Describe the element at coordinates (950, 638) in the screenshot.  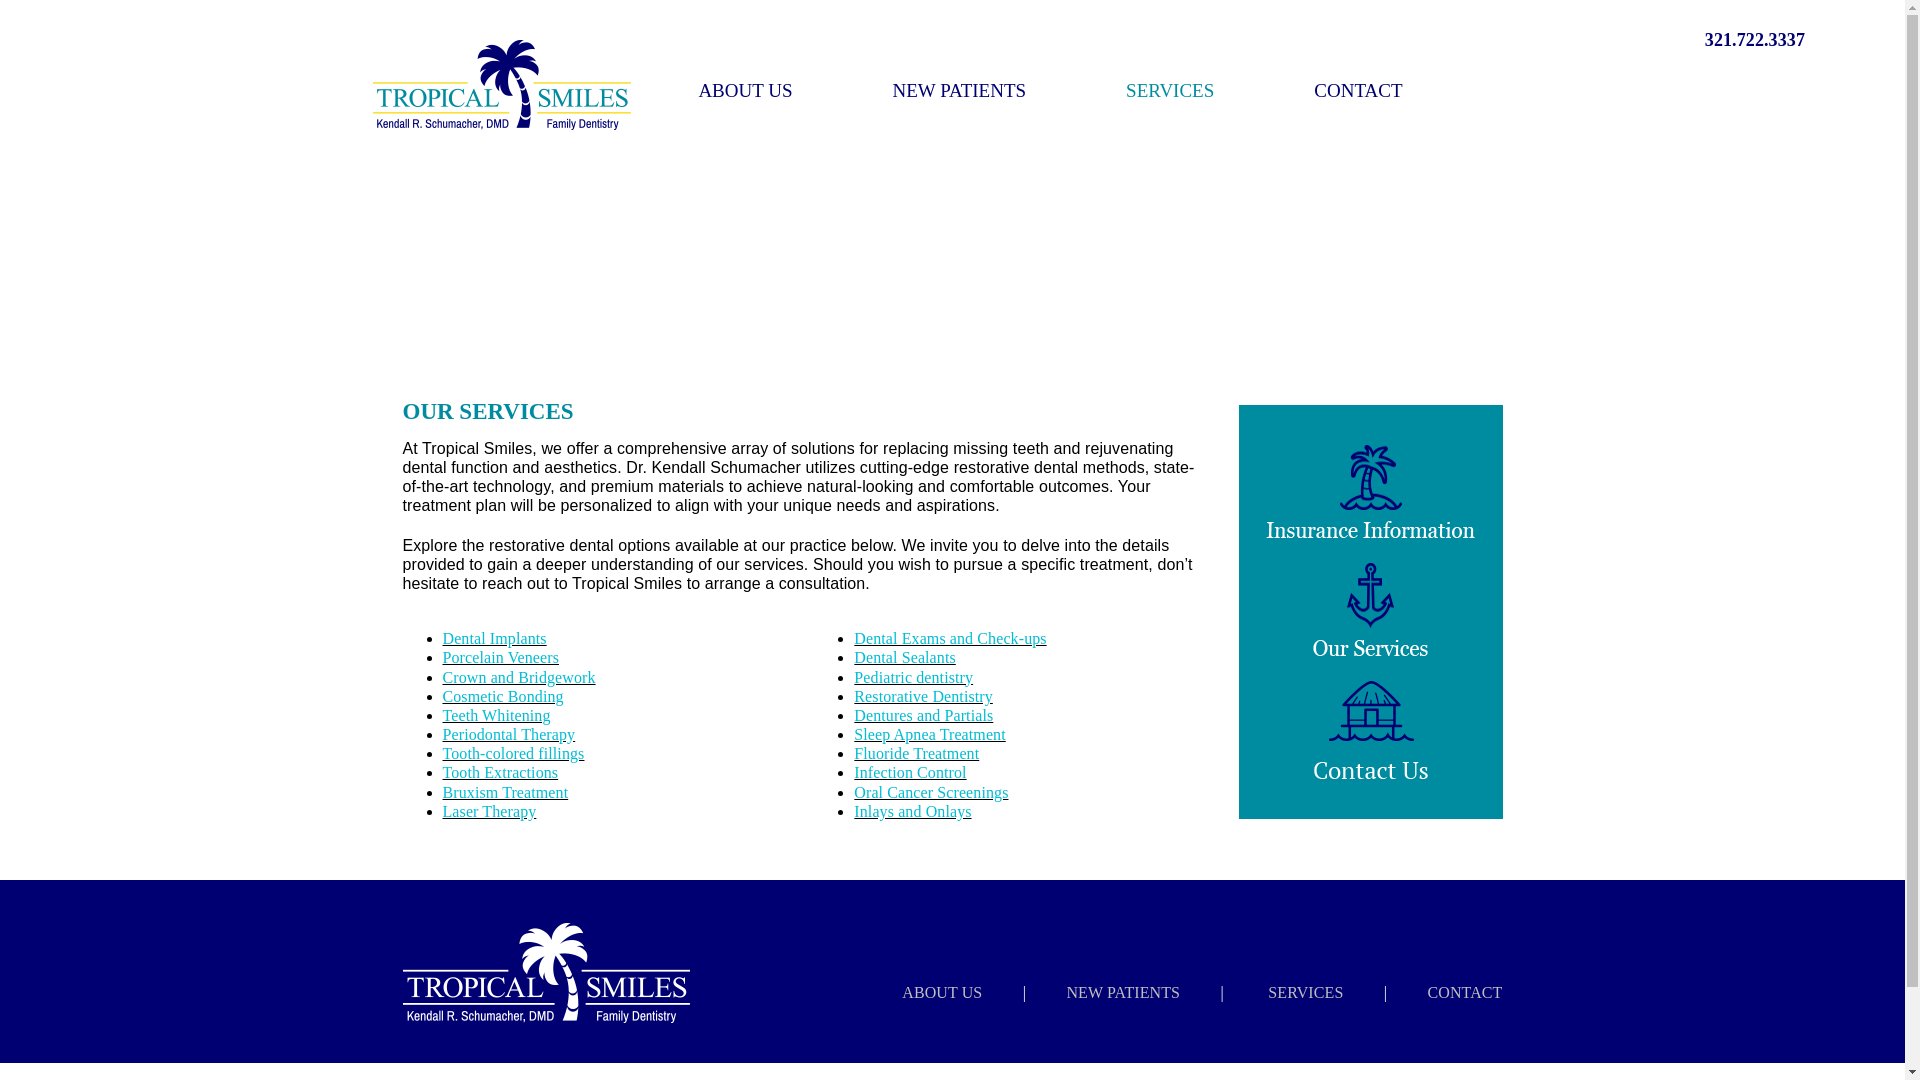
I see `Dental Exams and Check-ups` at that location.